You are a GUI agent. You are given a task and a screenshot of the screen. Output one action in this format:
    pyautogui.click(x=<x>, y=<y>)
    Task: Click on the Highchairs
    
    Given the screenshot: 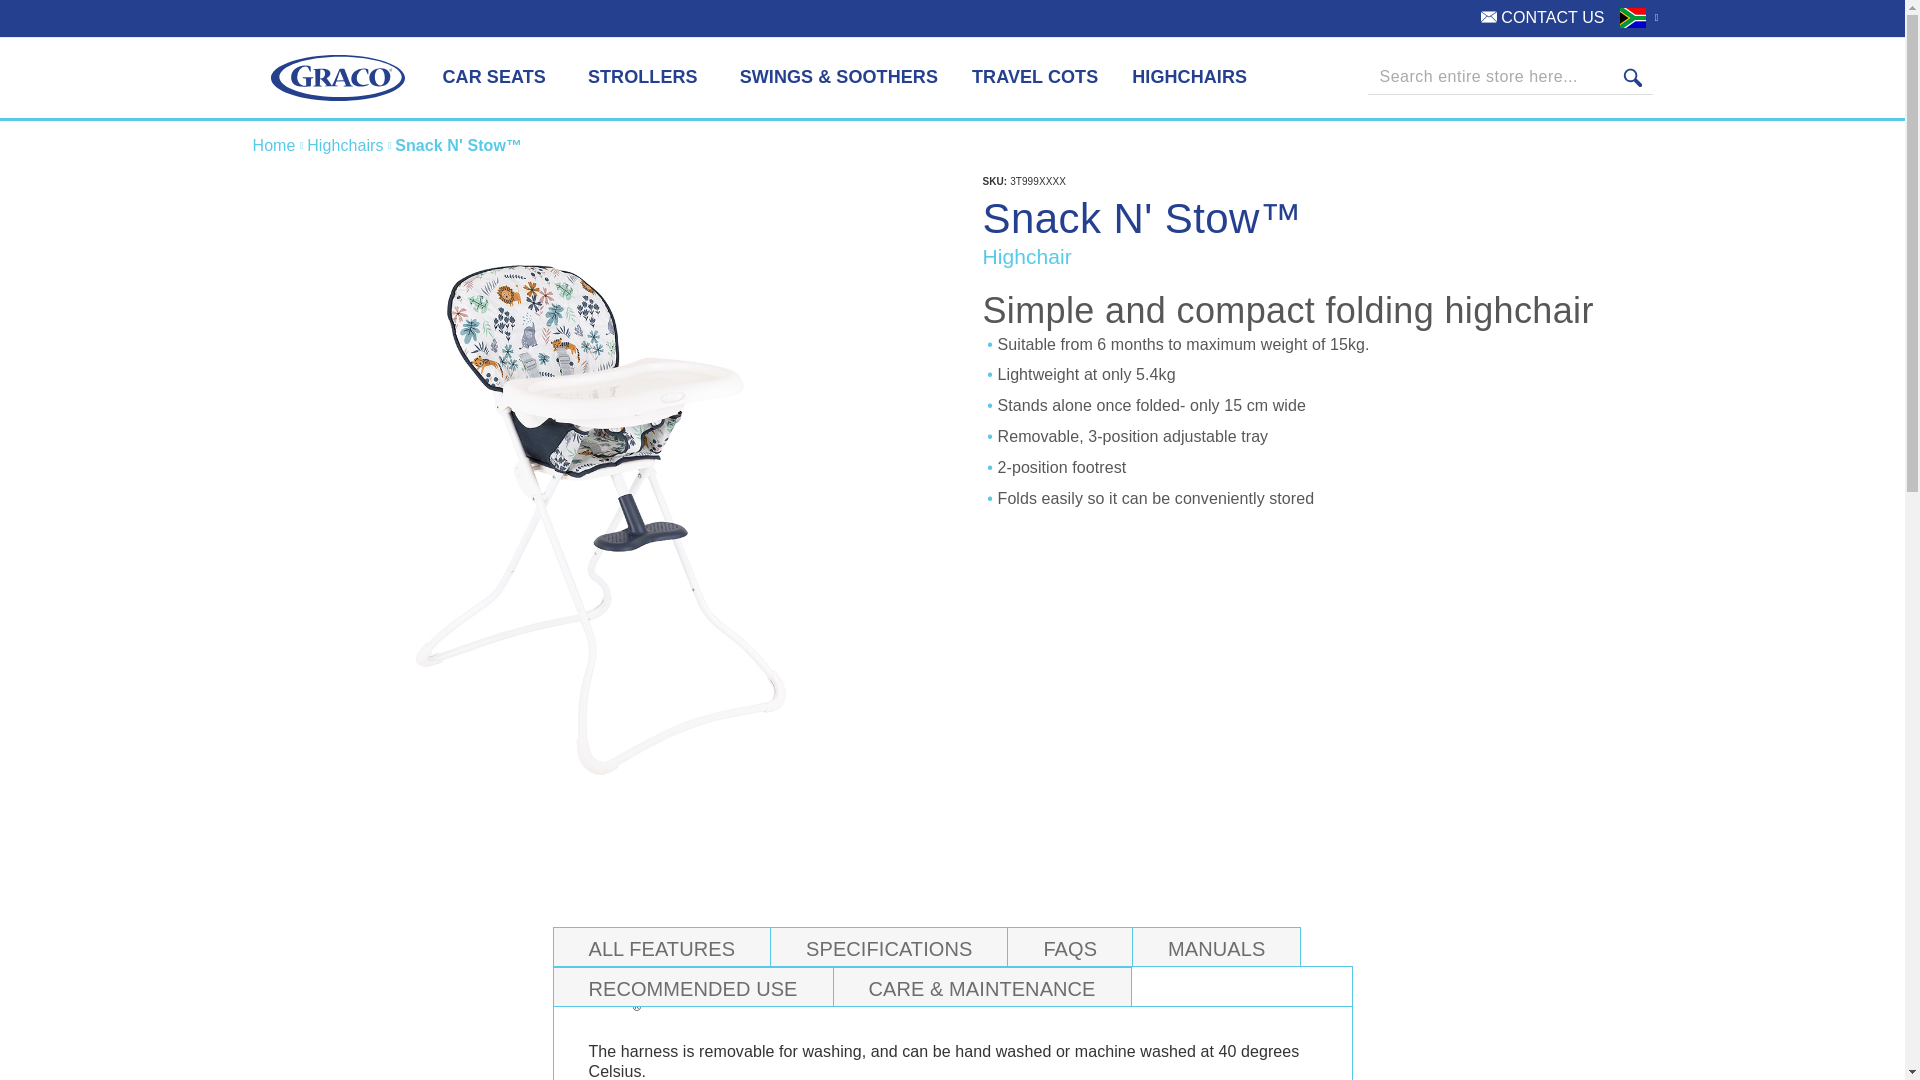 What is the action you would take?
    pyautogui.click(x=347, y=146)
    